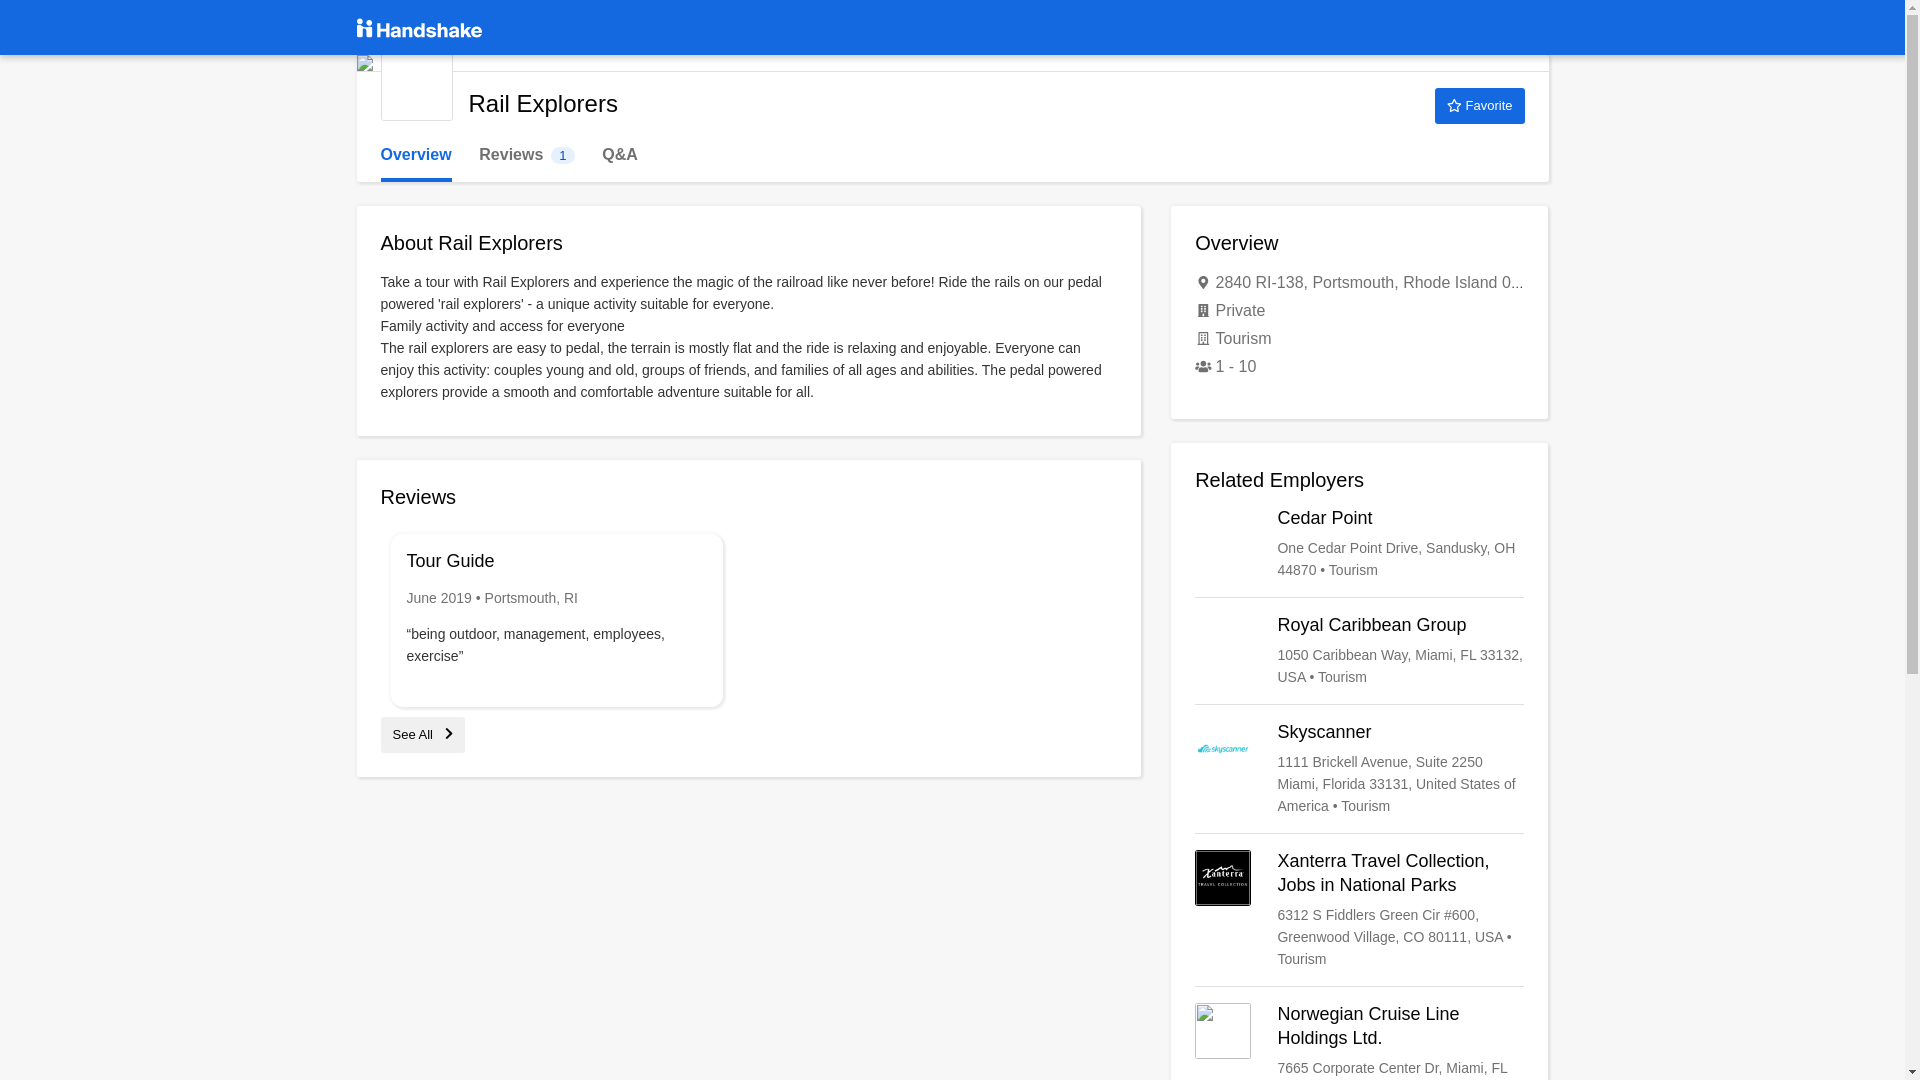  What do you see at coordinates (526, 155) in the screenshot?
I see `Norwegian Cruise Line Holdings Ltd.` at bounding box center [526, 155].